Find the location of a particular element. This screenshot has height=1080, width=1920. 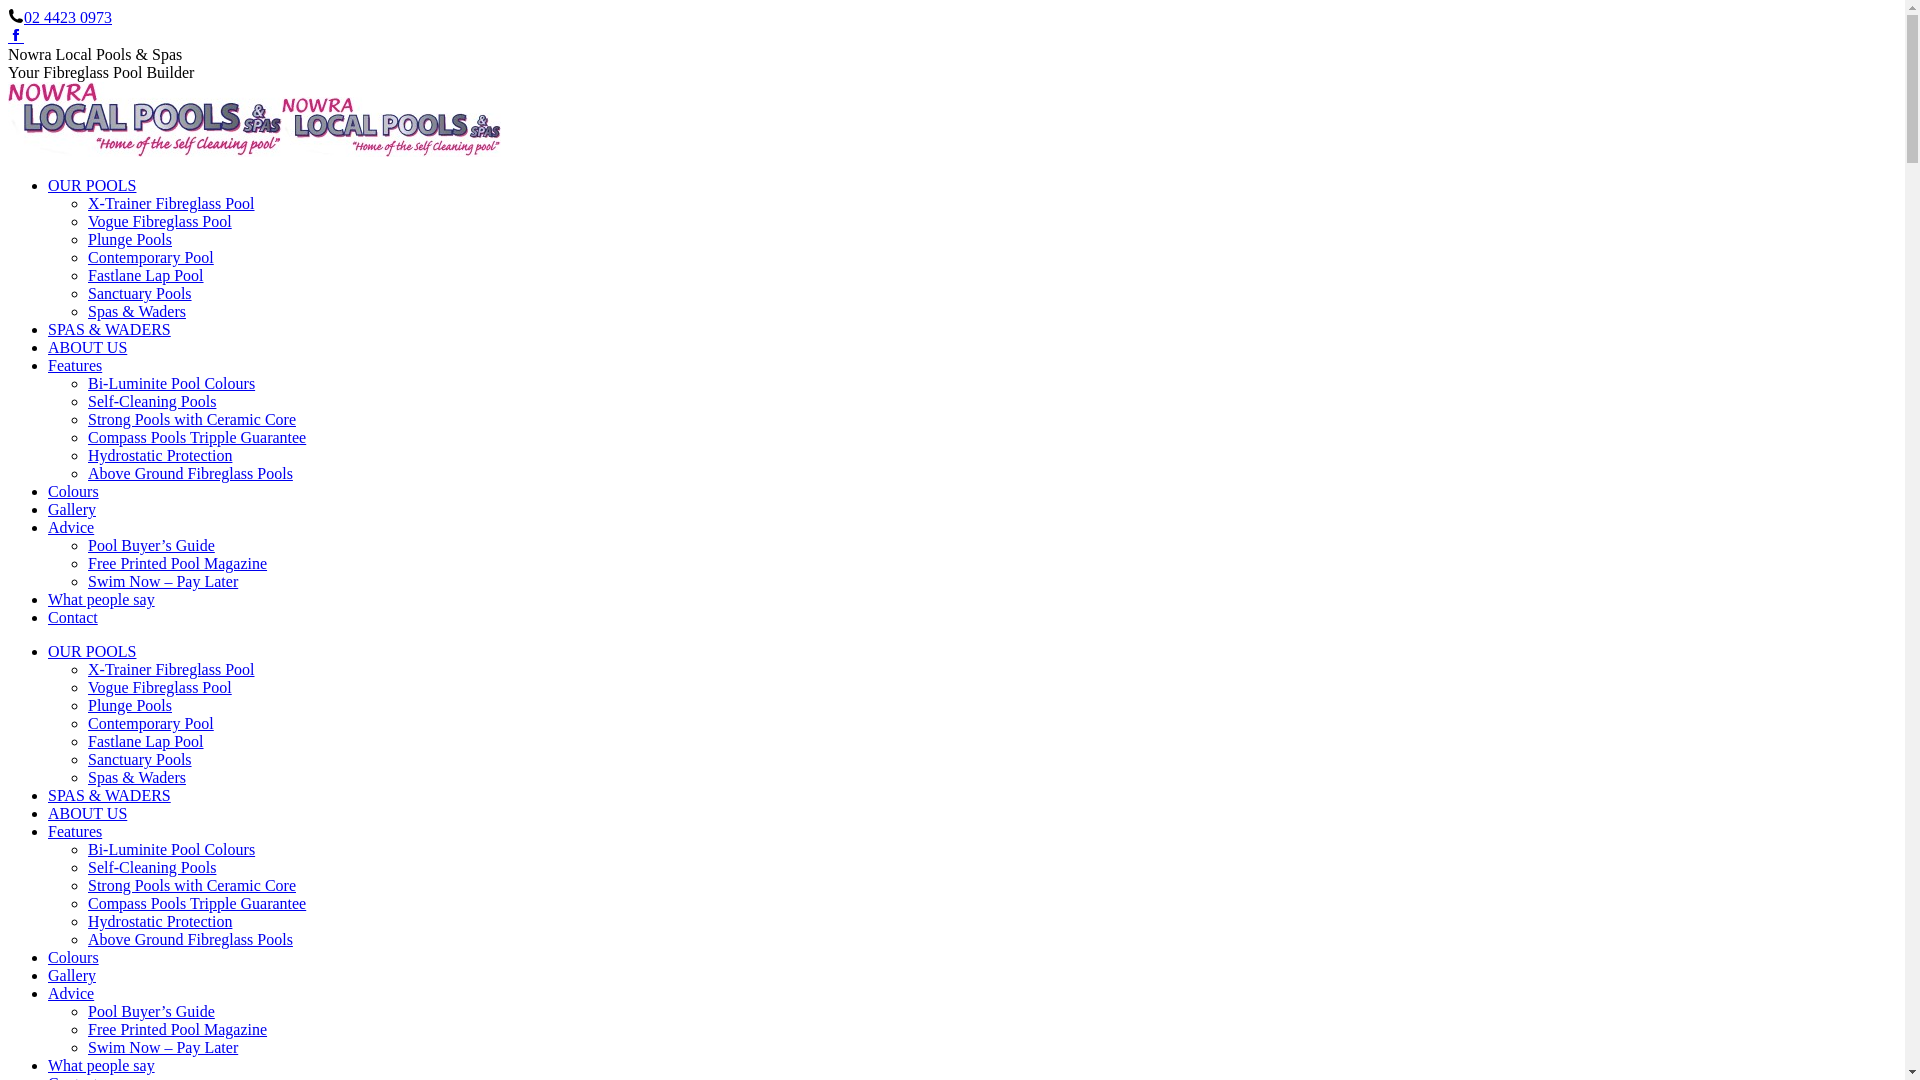

Strong Pools with Ceramic Core is located at coordinates (192, 420).